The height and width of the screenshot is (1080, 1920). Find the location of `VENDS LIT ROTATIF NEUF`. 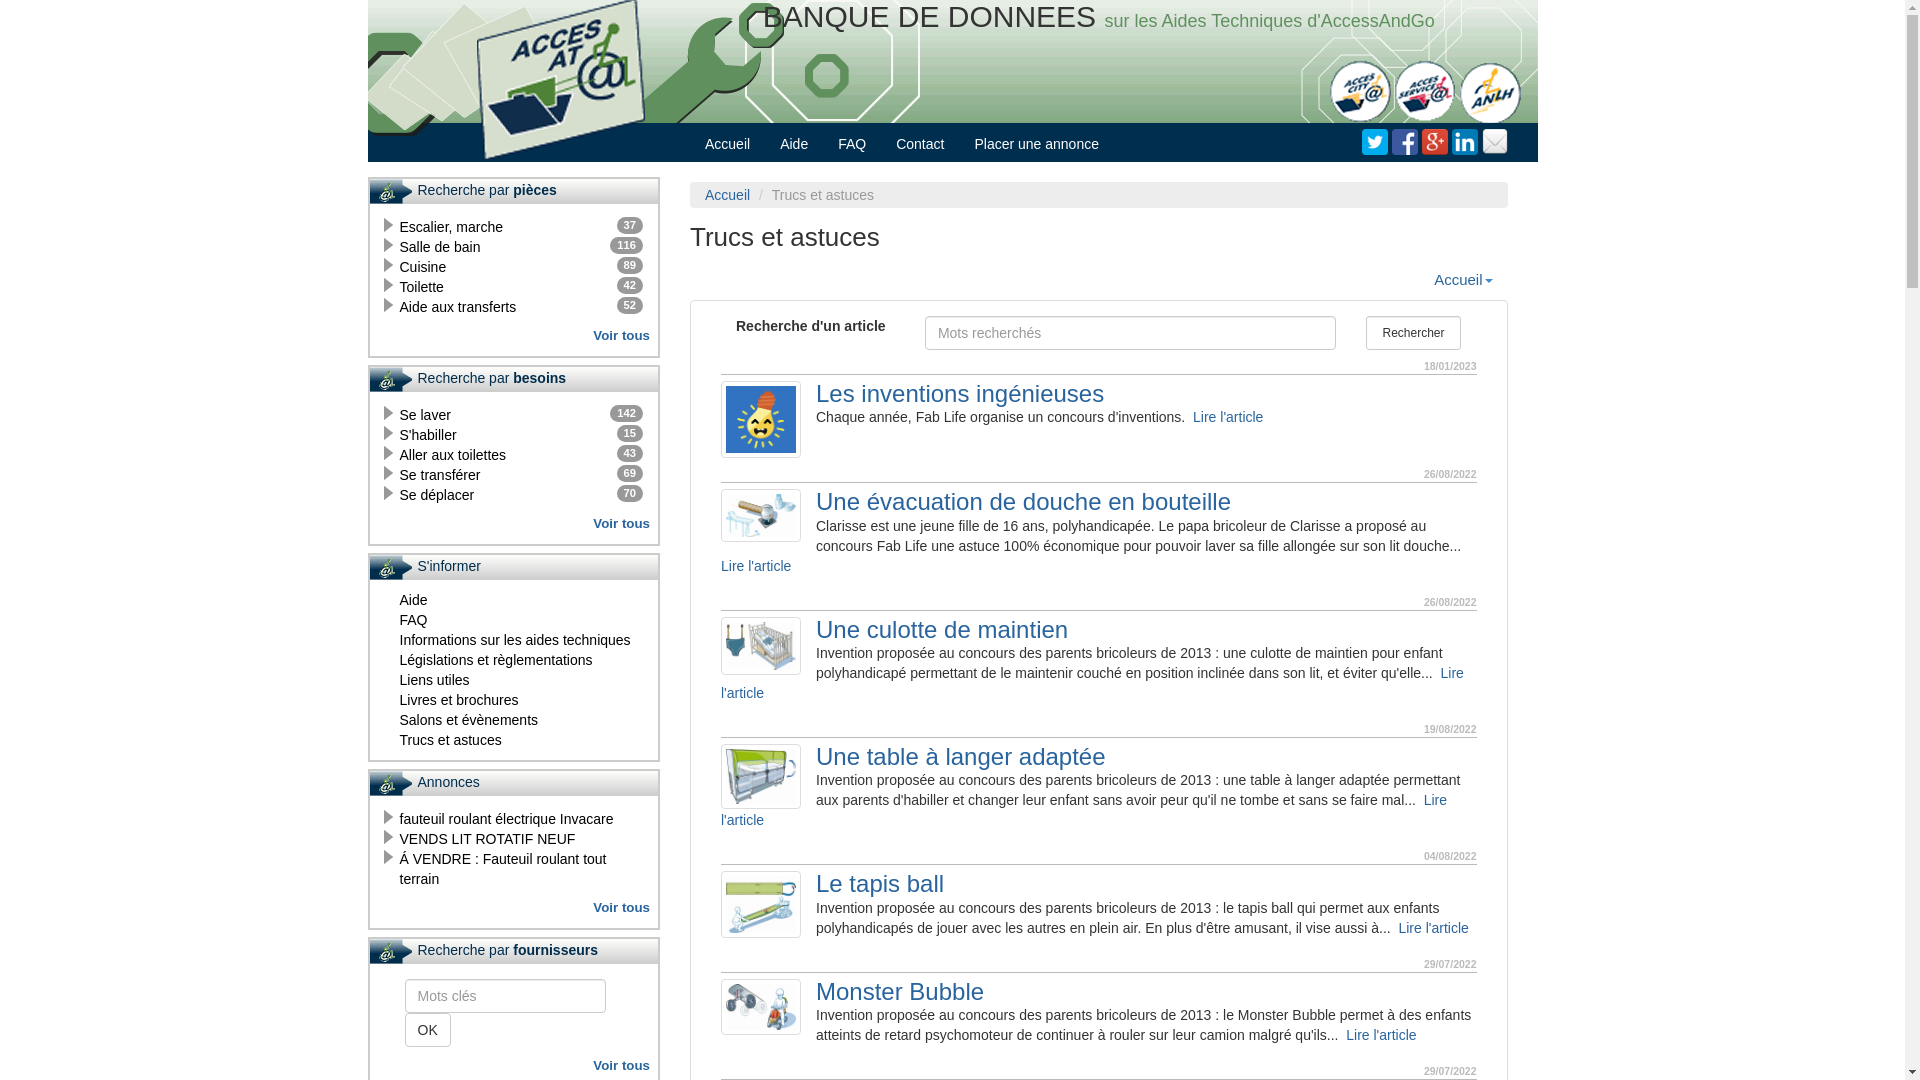

VENDS LIT ROTATIF NEUF is located at coordinates (488, 839).